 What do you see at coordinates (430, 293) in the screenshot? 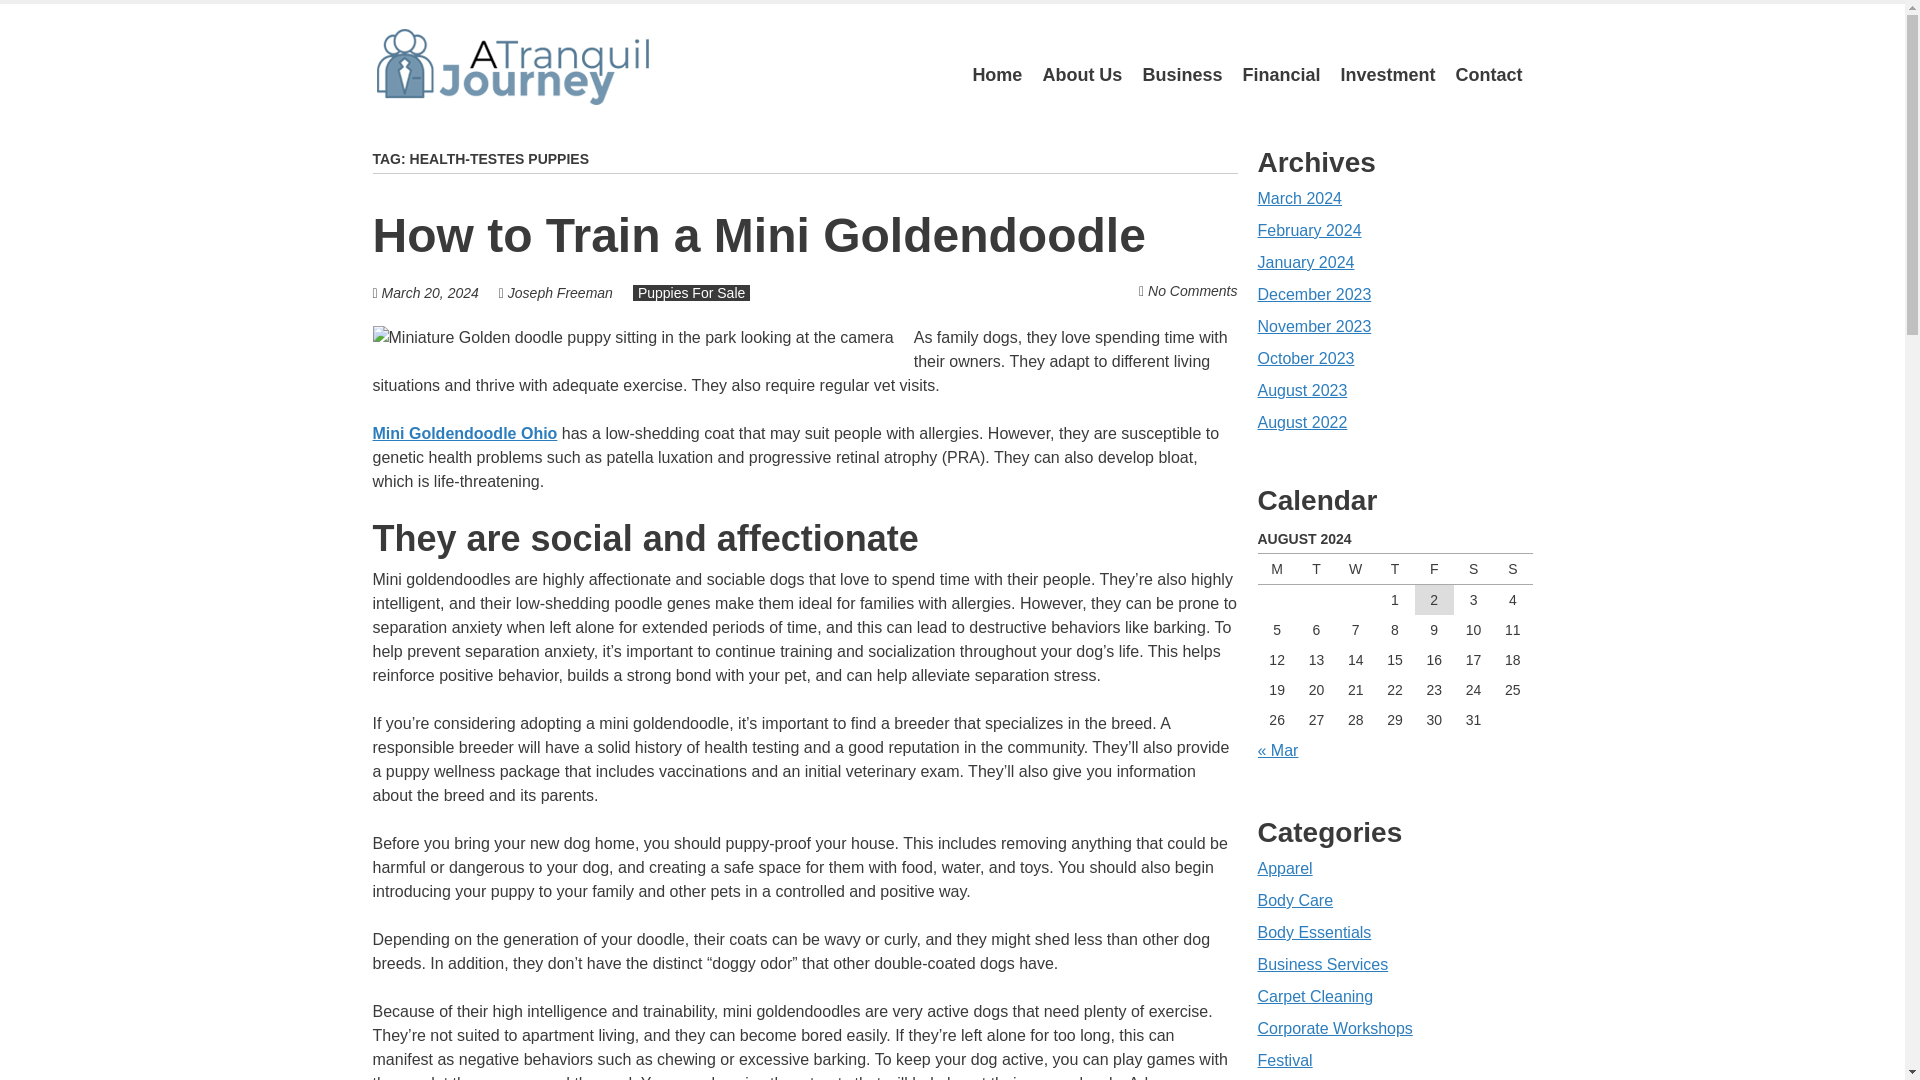
I see `March 20, 2024` at bounding box center [430, 293].